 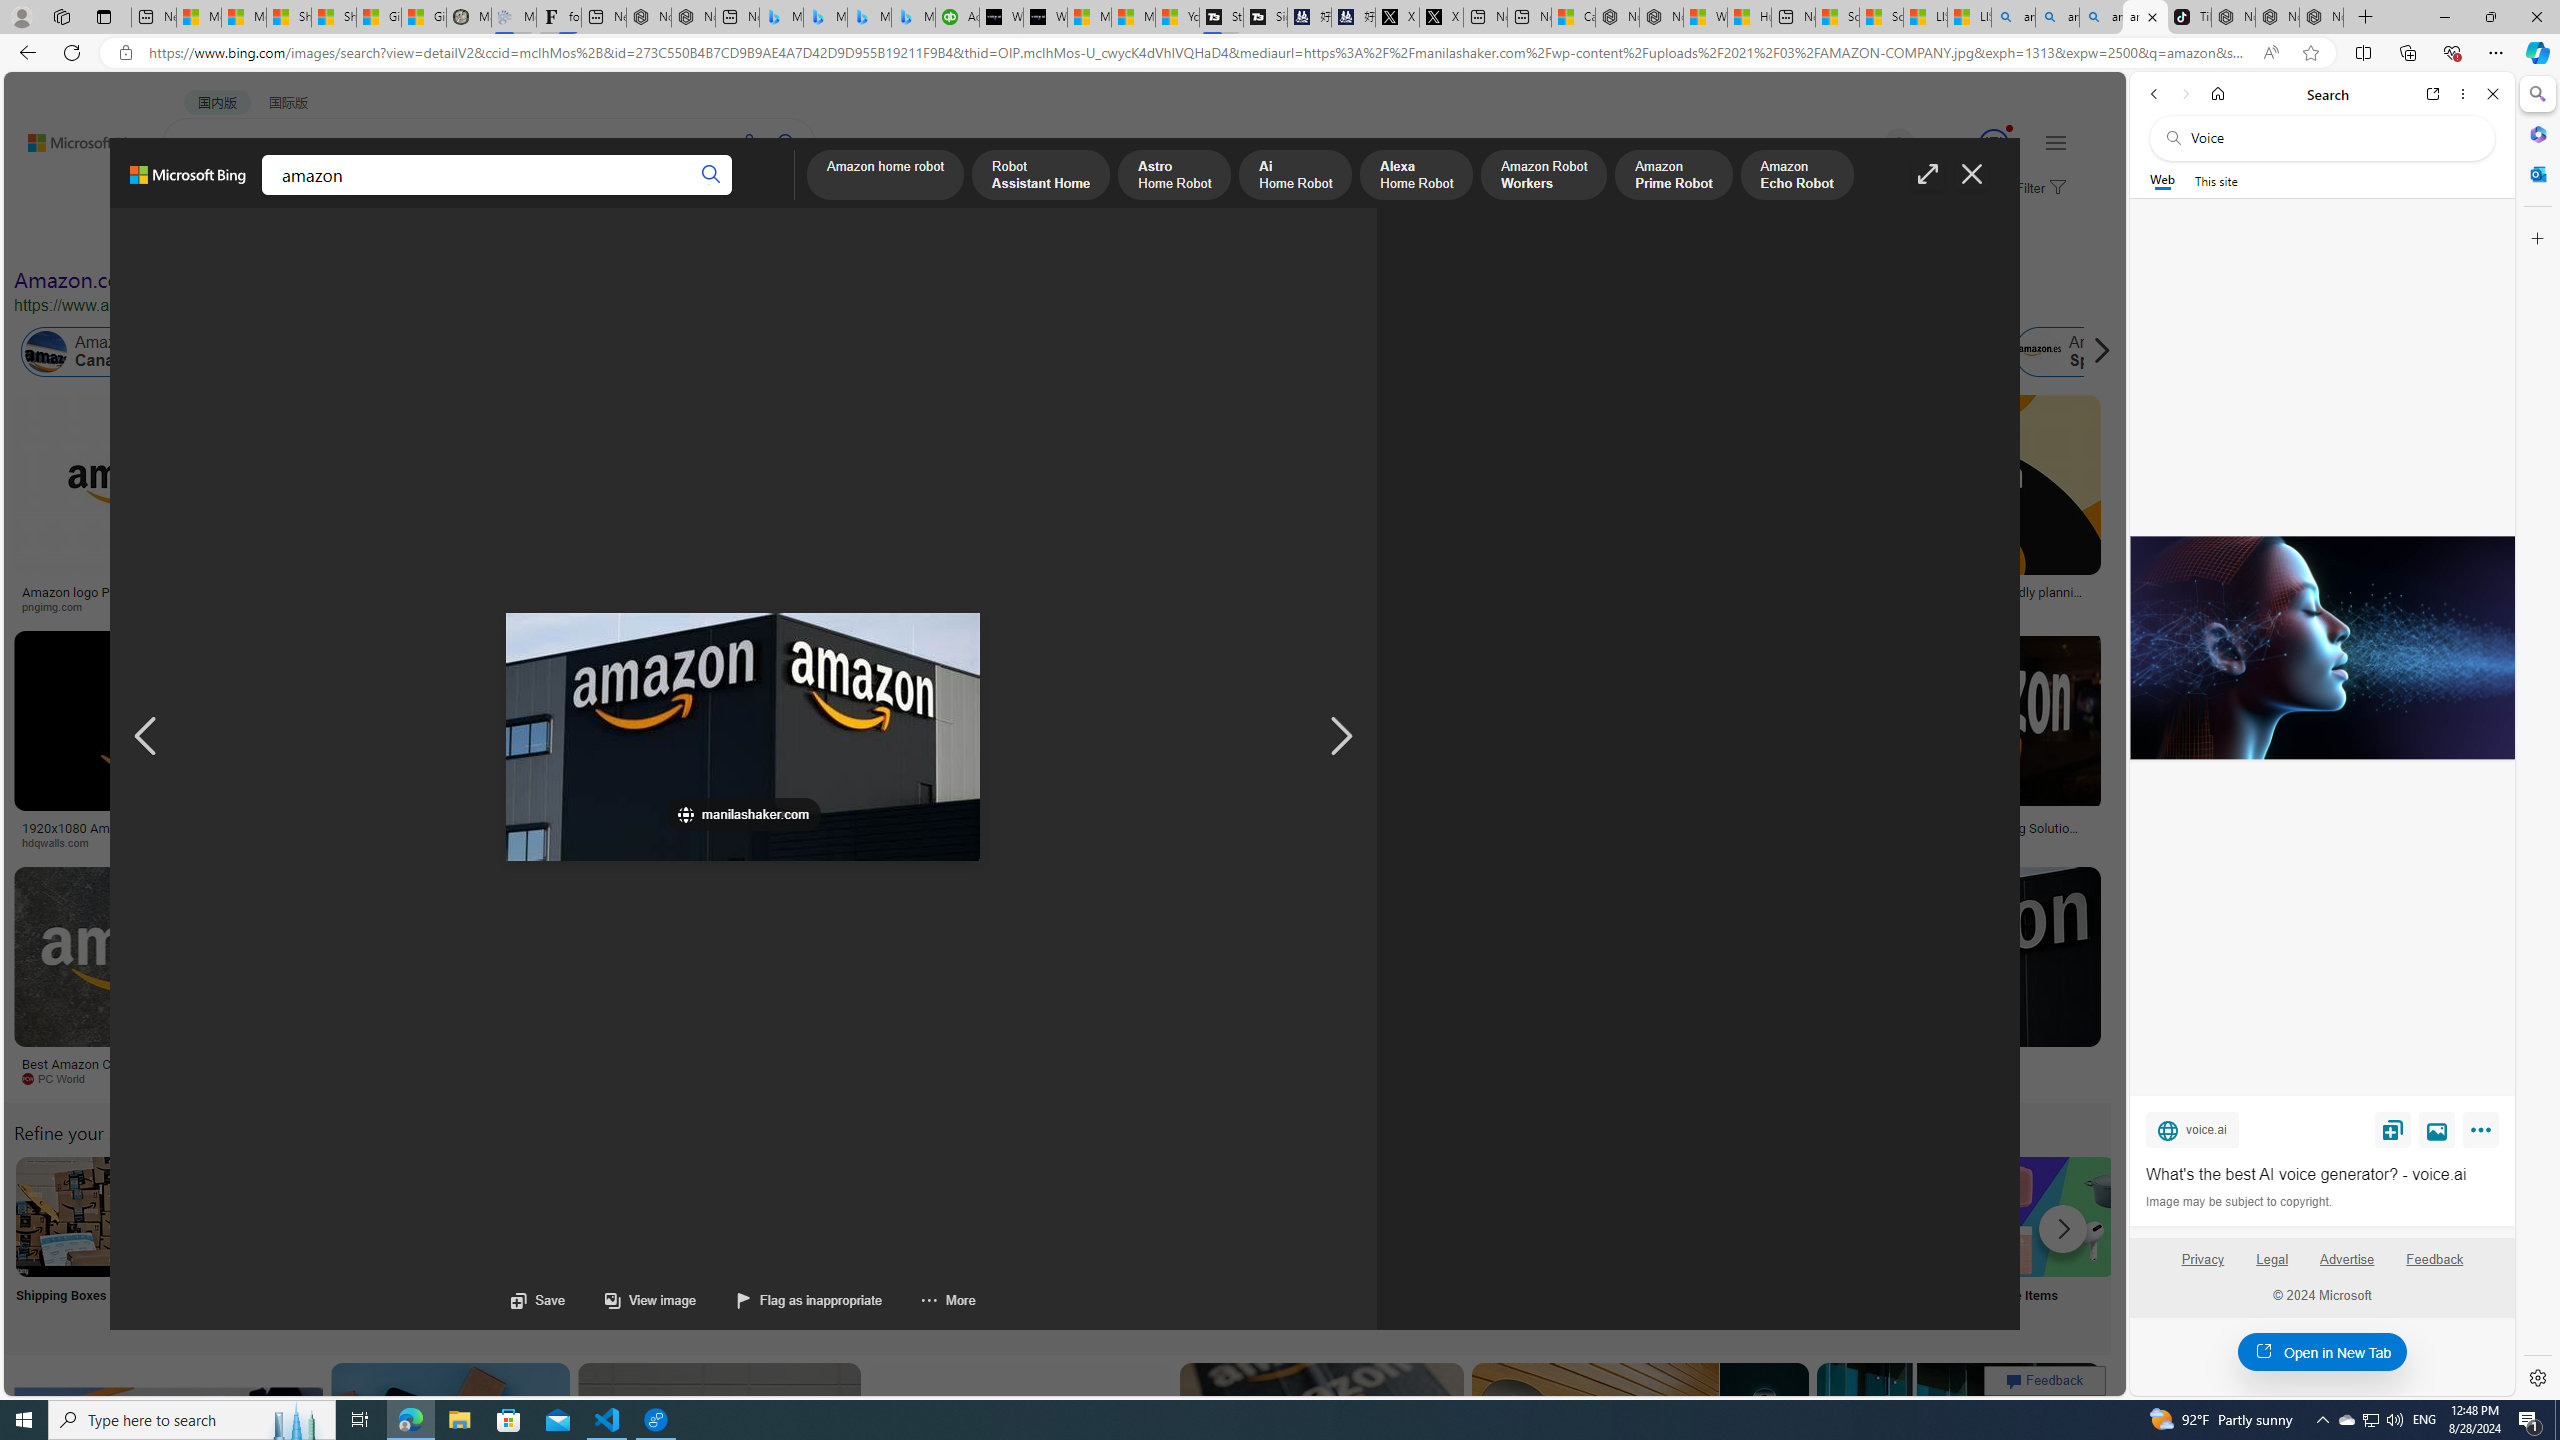 What do you see at coordinates (1870, 144) in the screenshot?
I see `Eugene` at bounding box center [1870, 144].